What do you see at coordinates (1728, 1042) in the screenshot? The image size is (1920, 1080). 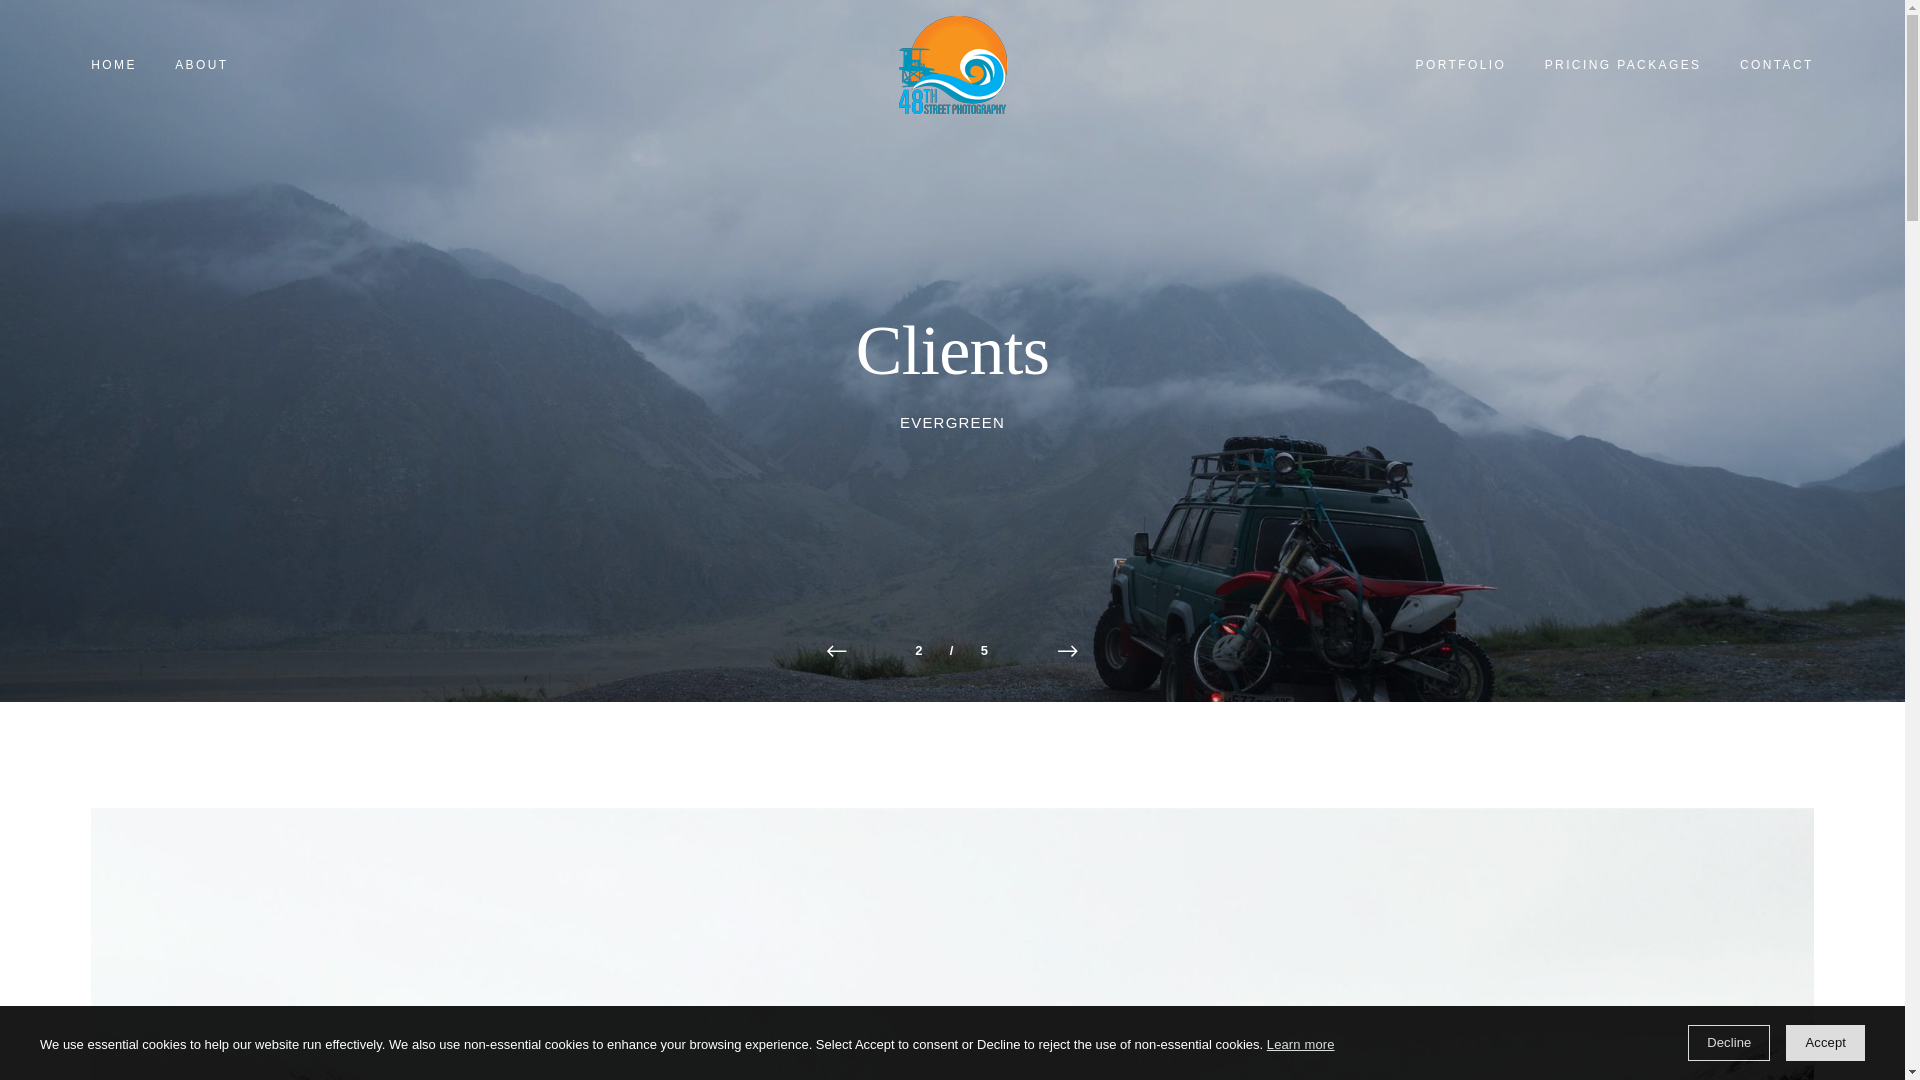 I see `Decline` at bounding box center [1728, 1042].